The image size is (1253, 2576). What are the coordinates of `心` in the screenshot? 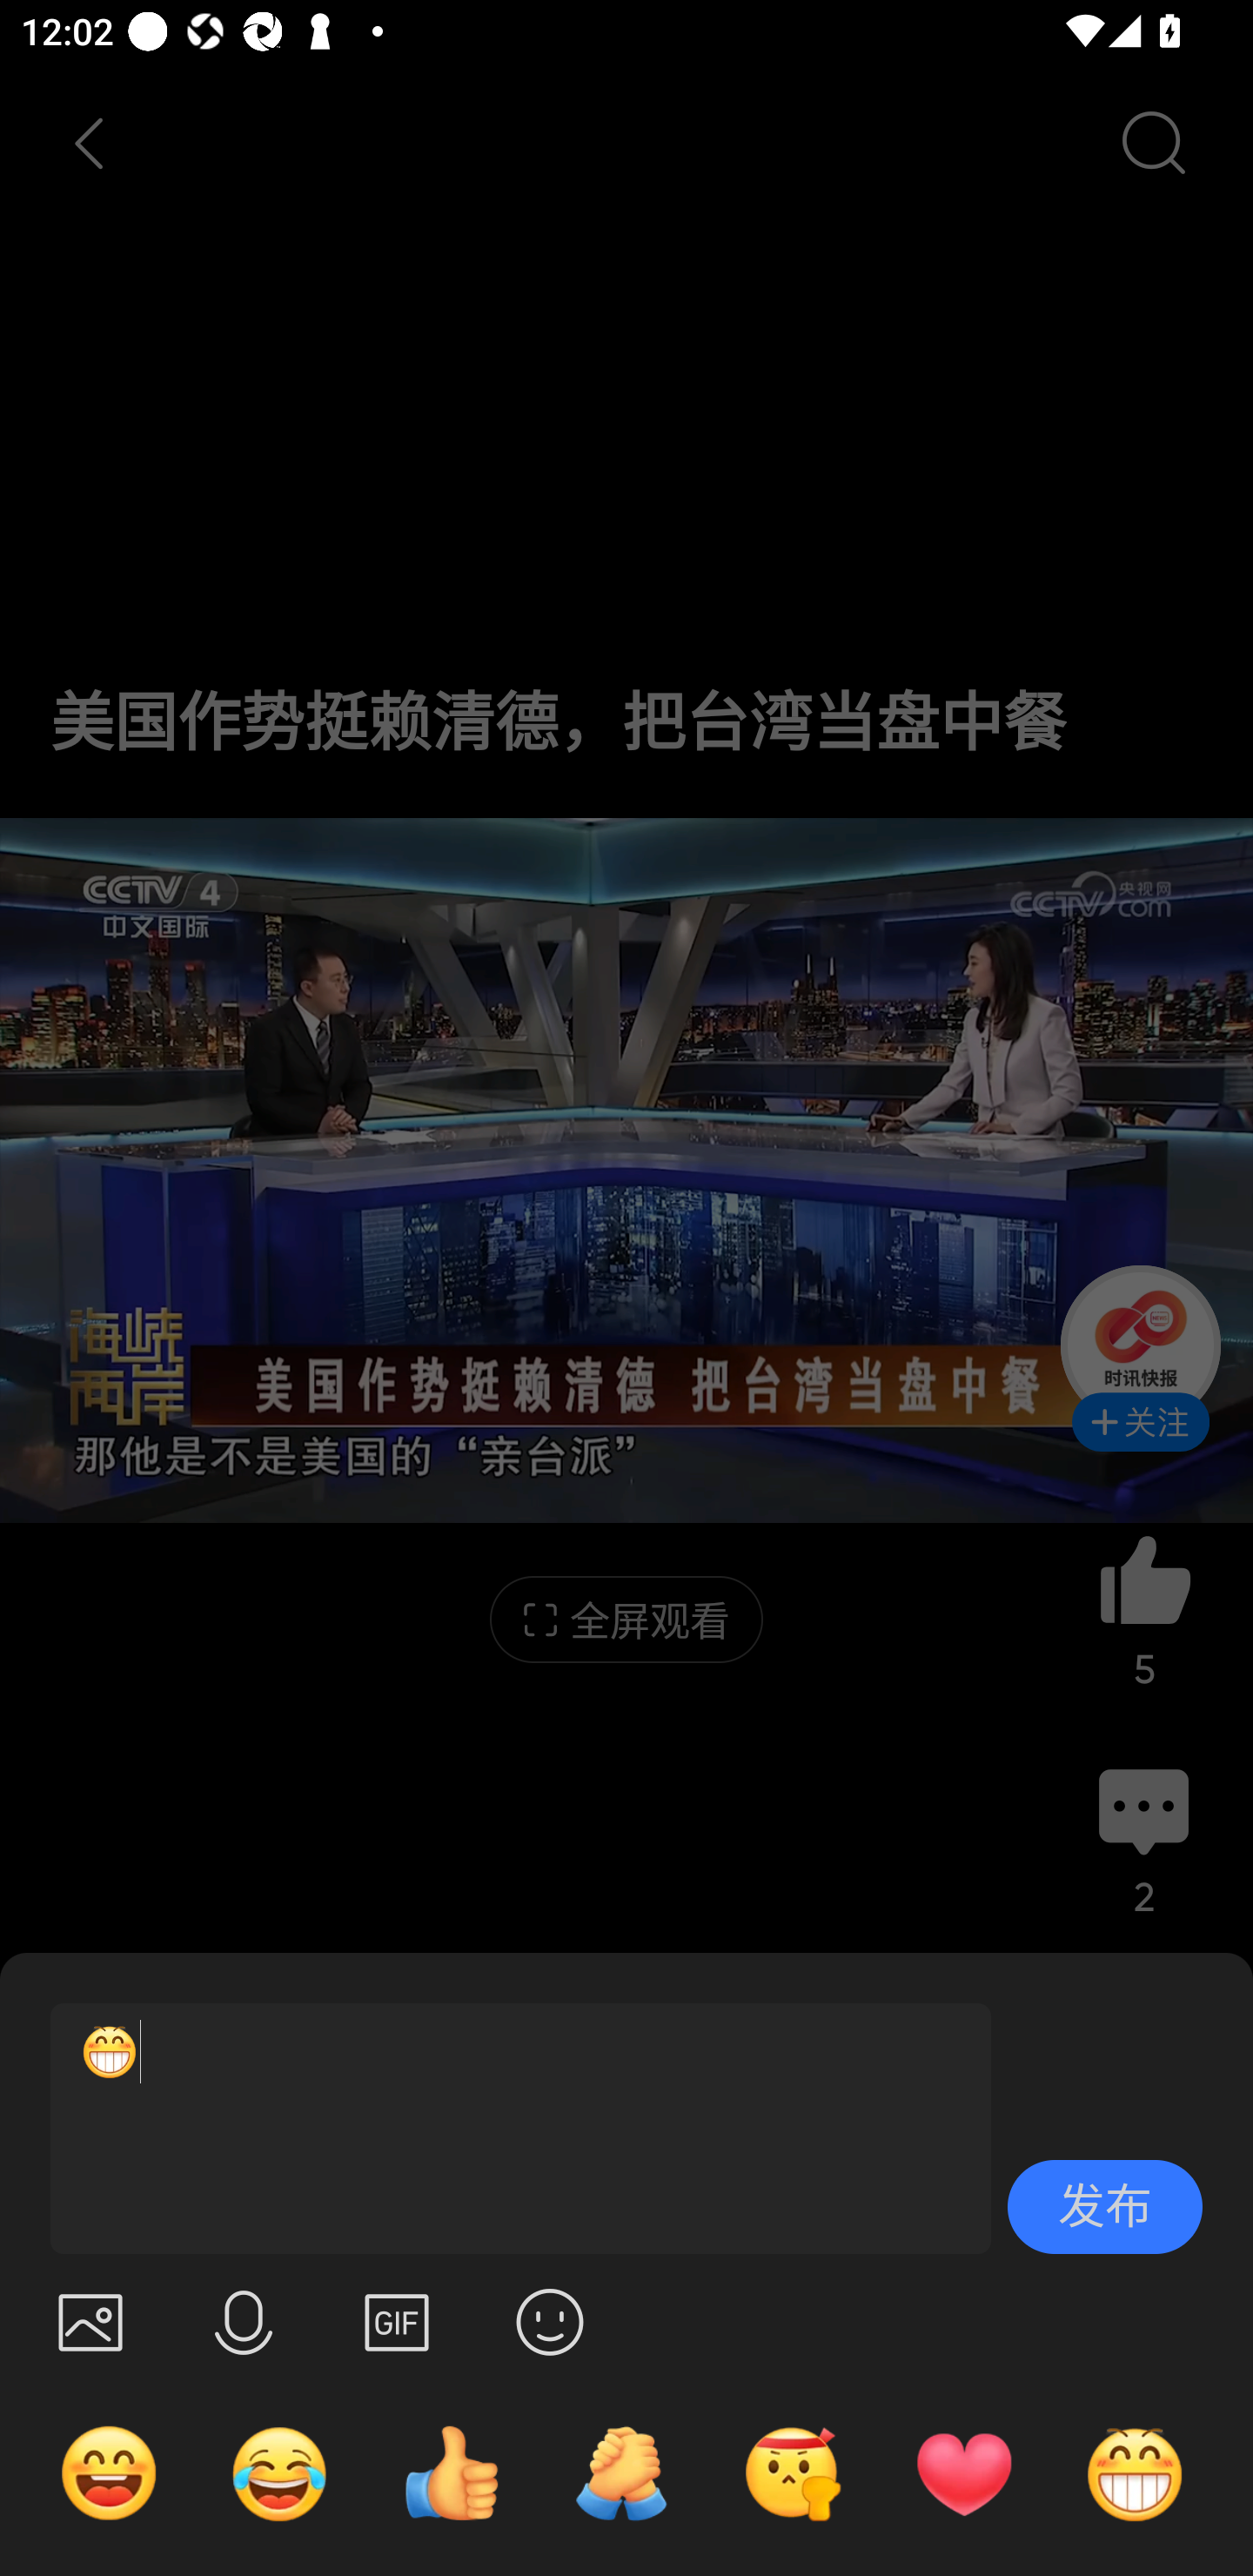 It's located at (963, 2472).